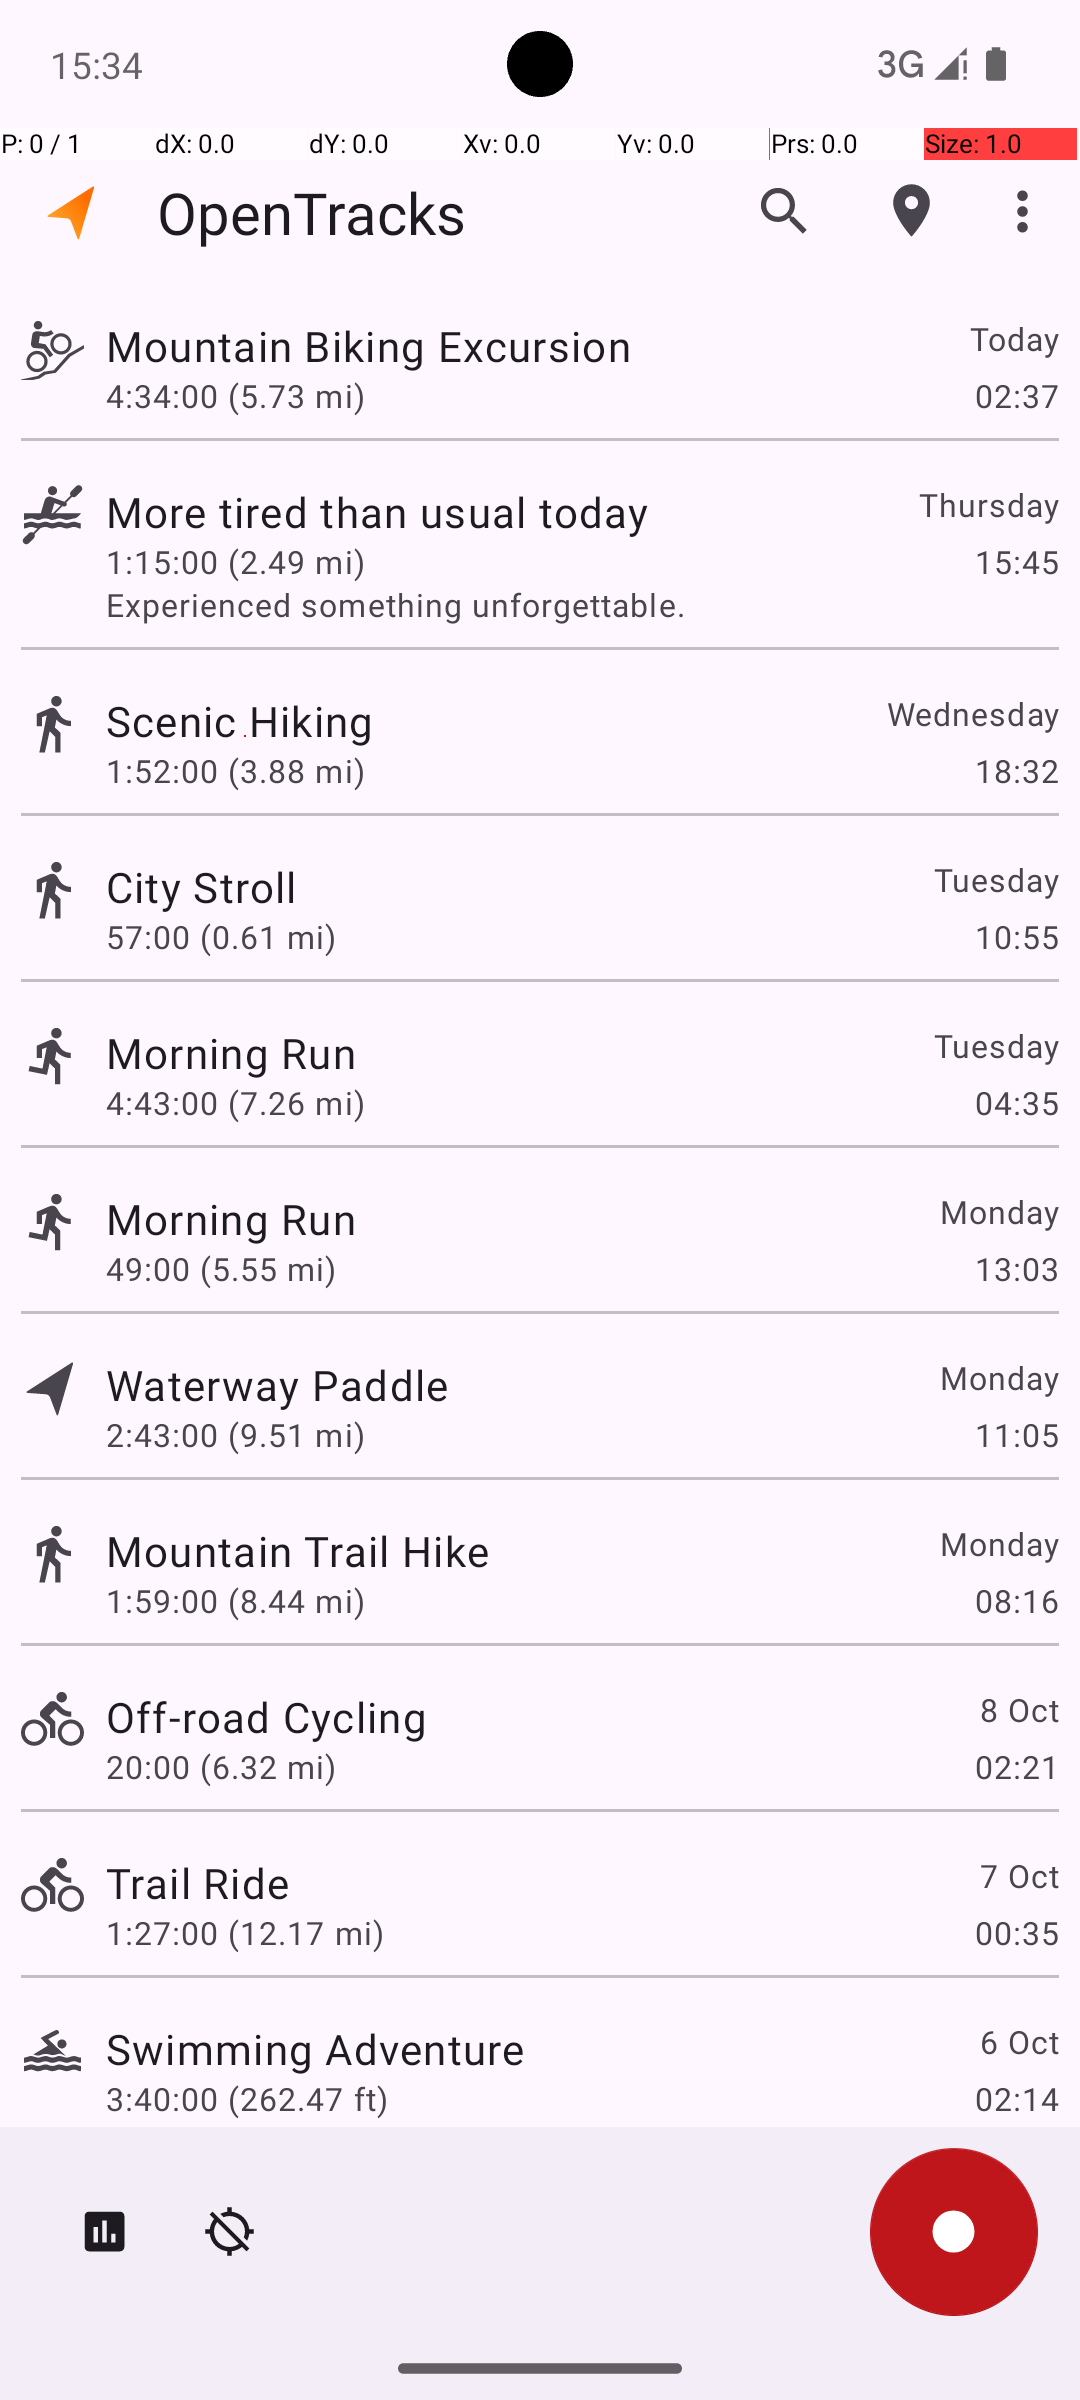  Describe the element at coordinates (236, 770) in the screenshot. I see `1:52:00 (3.88 mi)` at that location.